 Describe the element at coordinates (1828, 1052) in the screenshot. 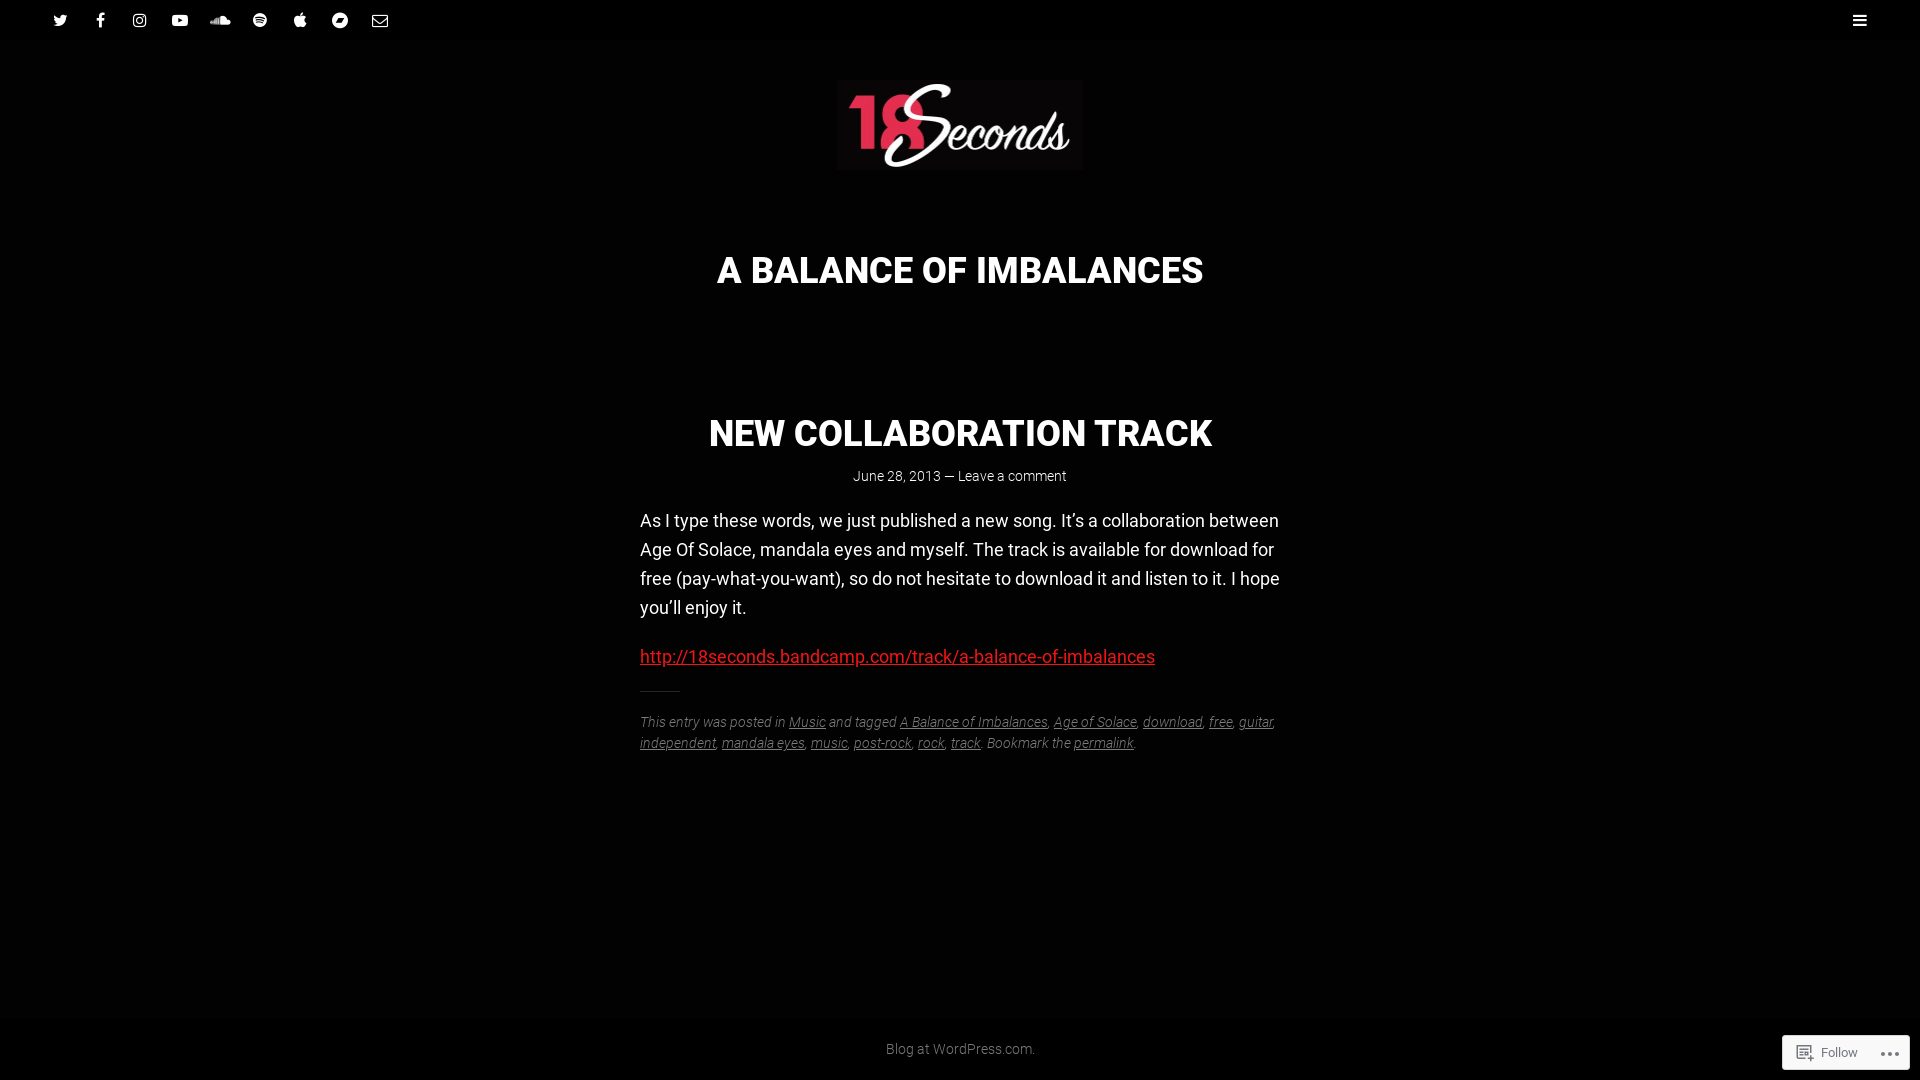

I see `Follow` at that location.